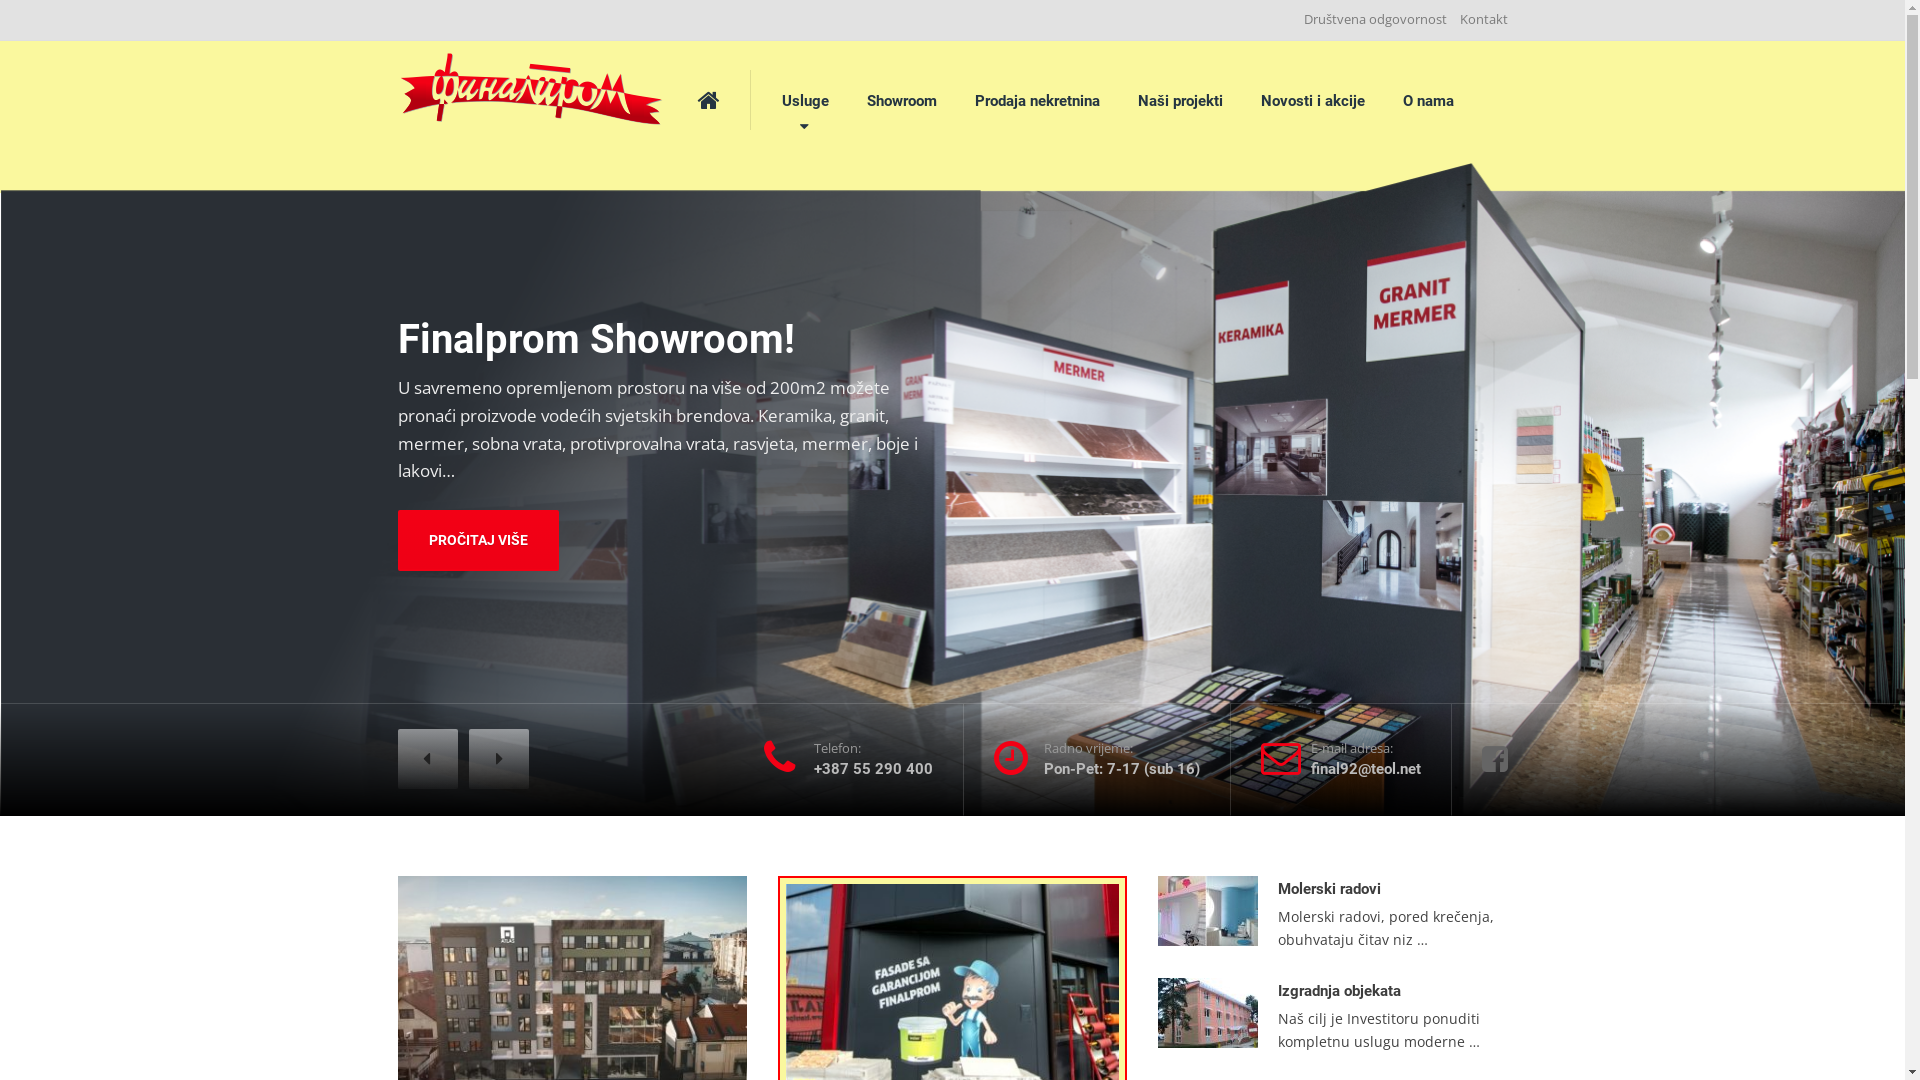 This screenshot has height=1080, width=1920. I want to click on Usluge, so click(804, 101).